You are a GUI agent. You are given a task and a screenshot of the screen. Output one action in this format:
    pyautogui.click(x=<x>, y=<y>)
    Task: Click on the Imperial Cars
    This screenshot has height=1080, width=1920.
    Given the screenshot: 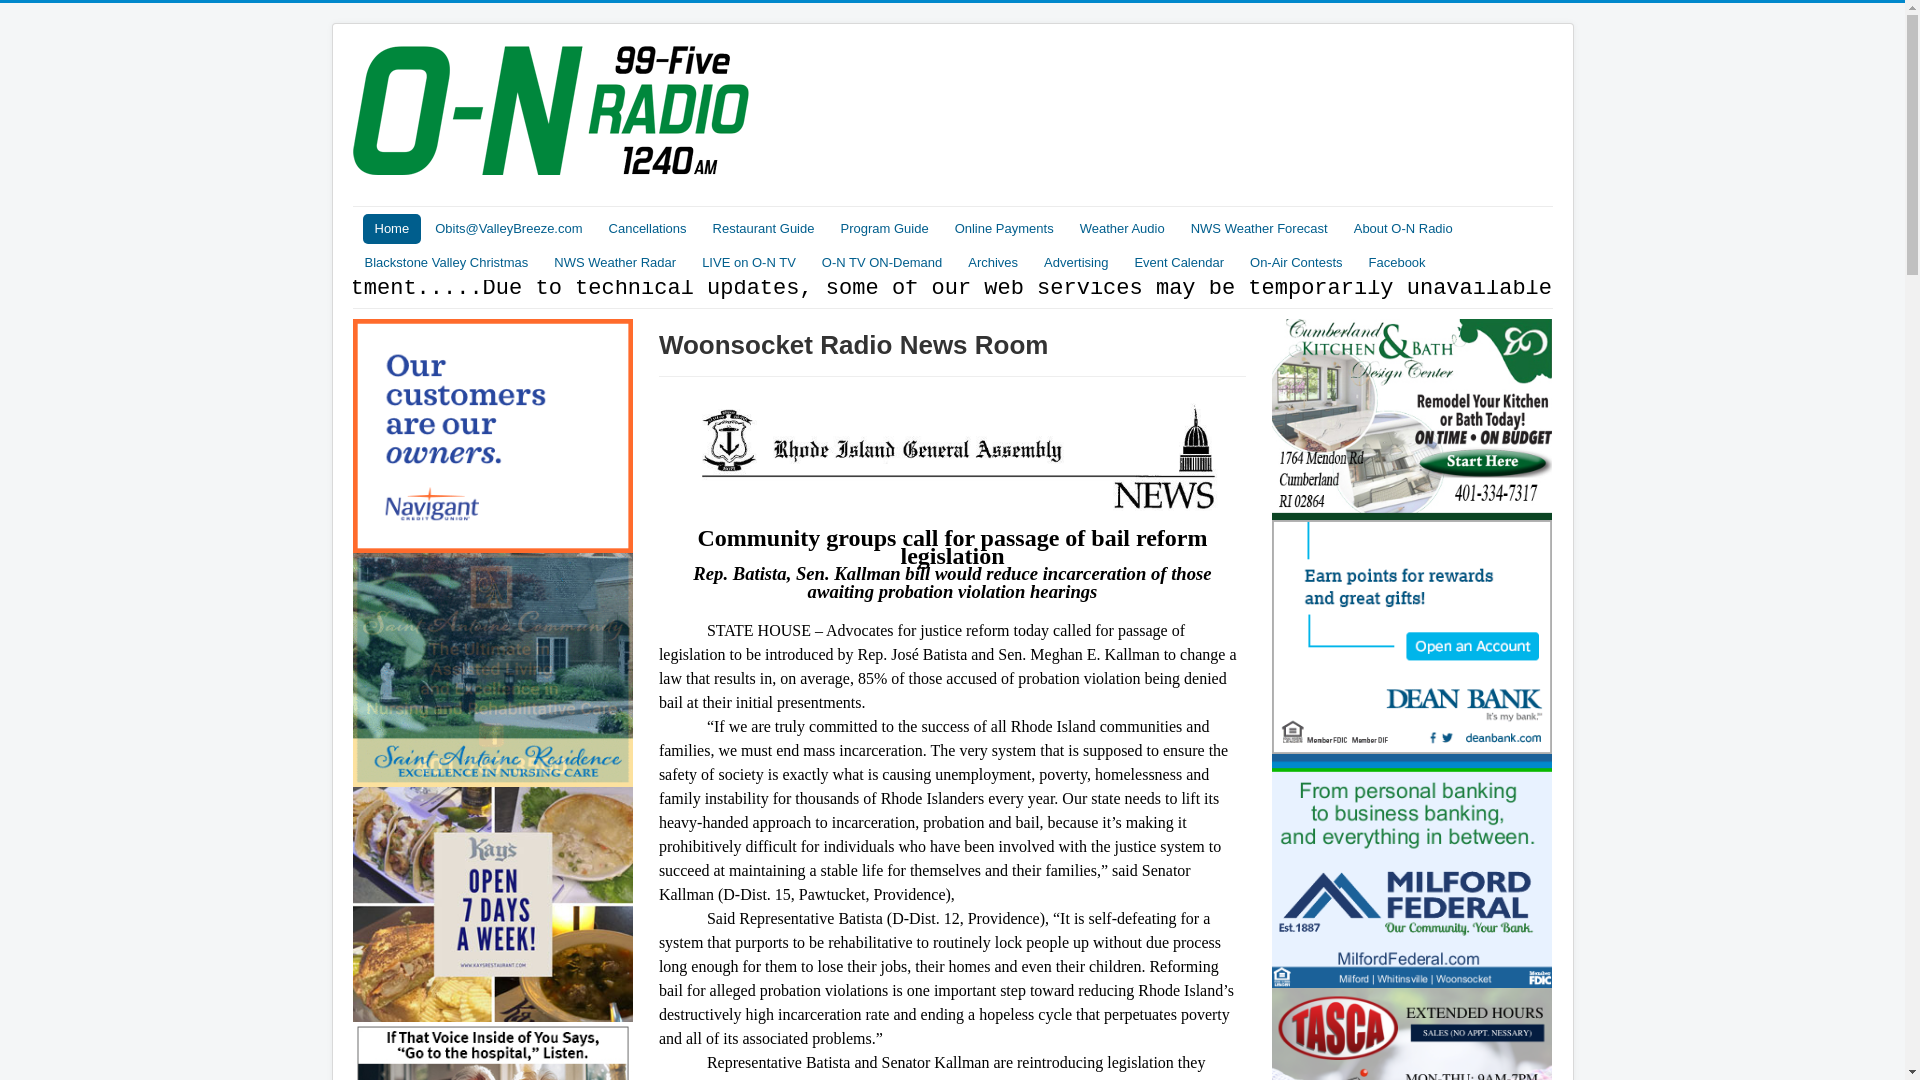 What is the action you would take?
    pyautogui.click(x=492, y=692)
    